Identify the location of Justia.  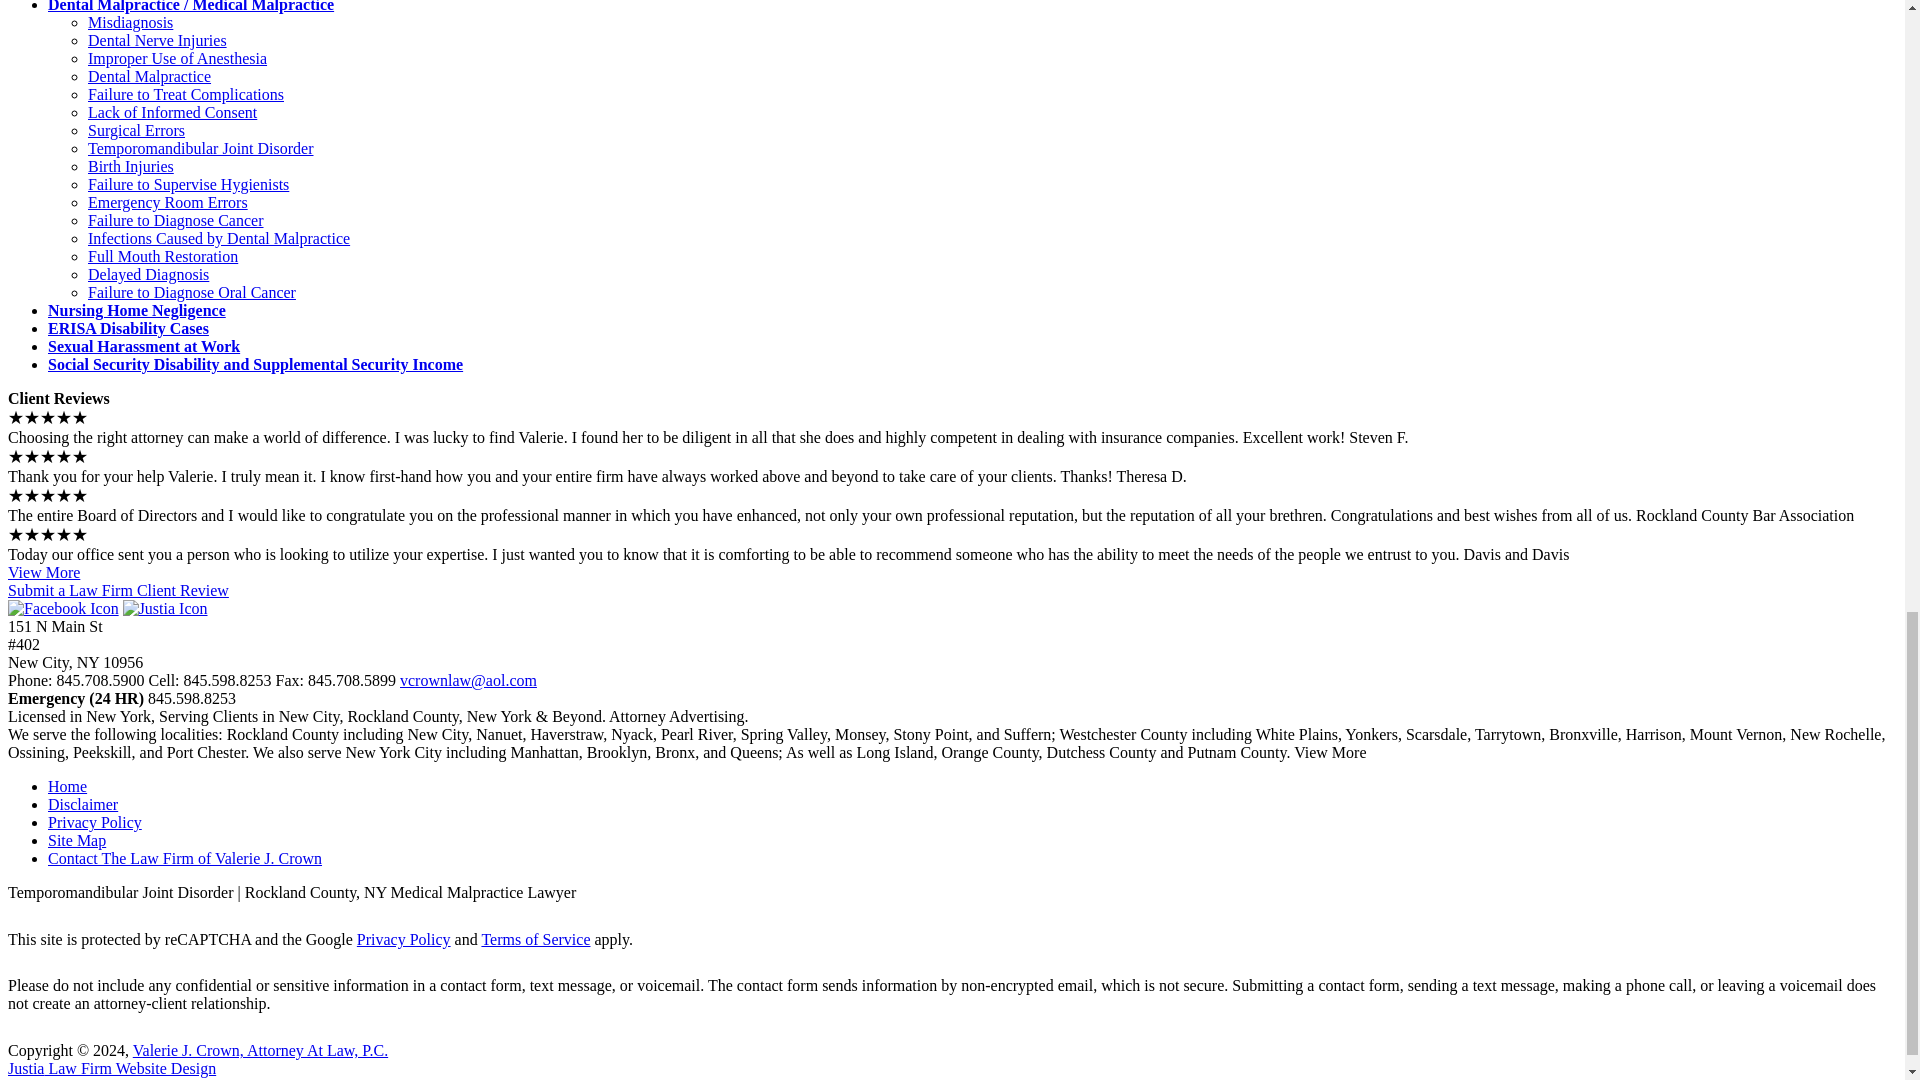
(164, 608).